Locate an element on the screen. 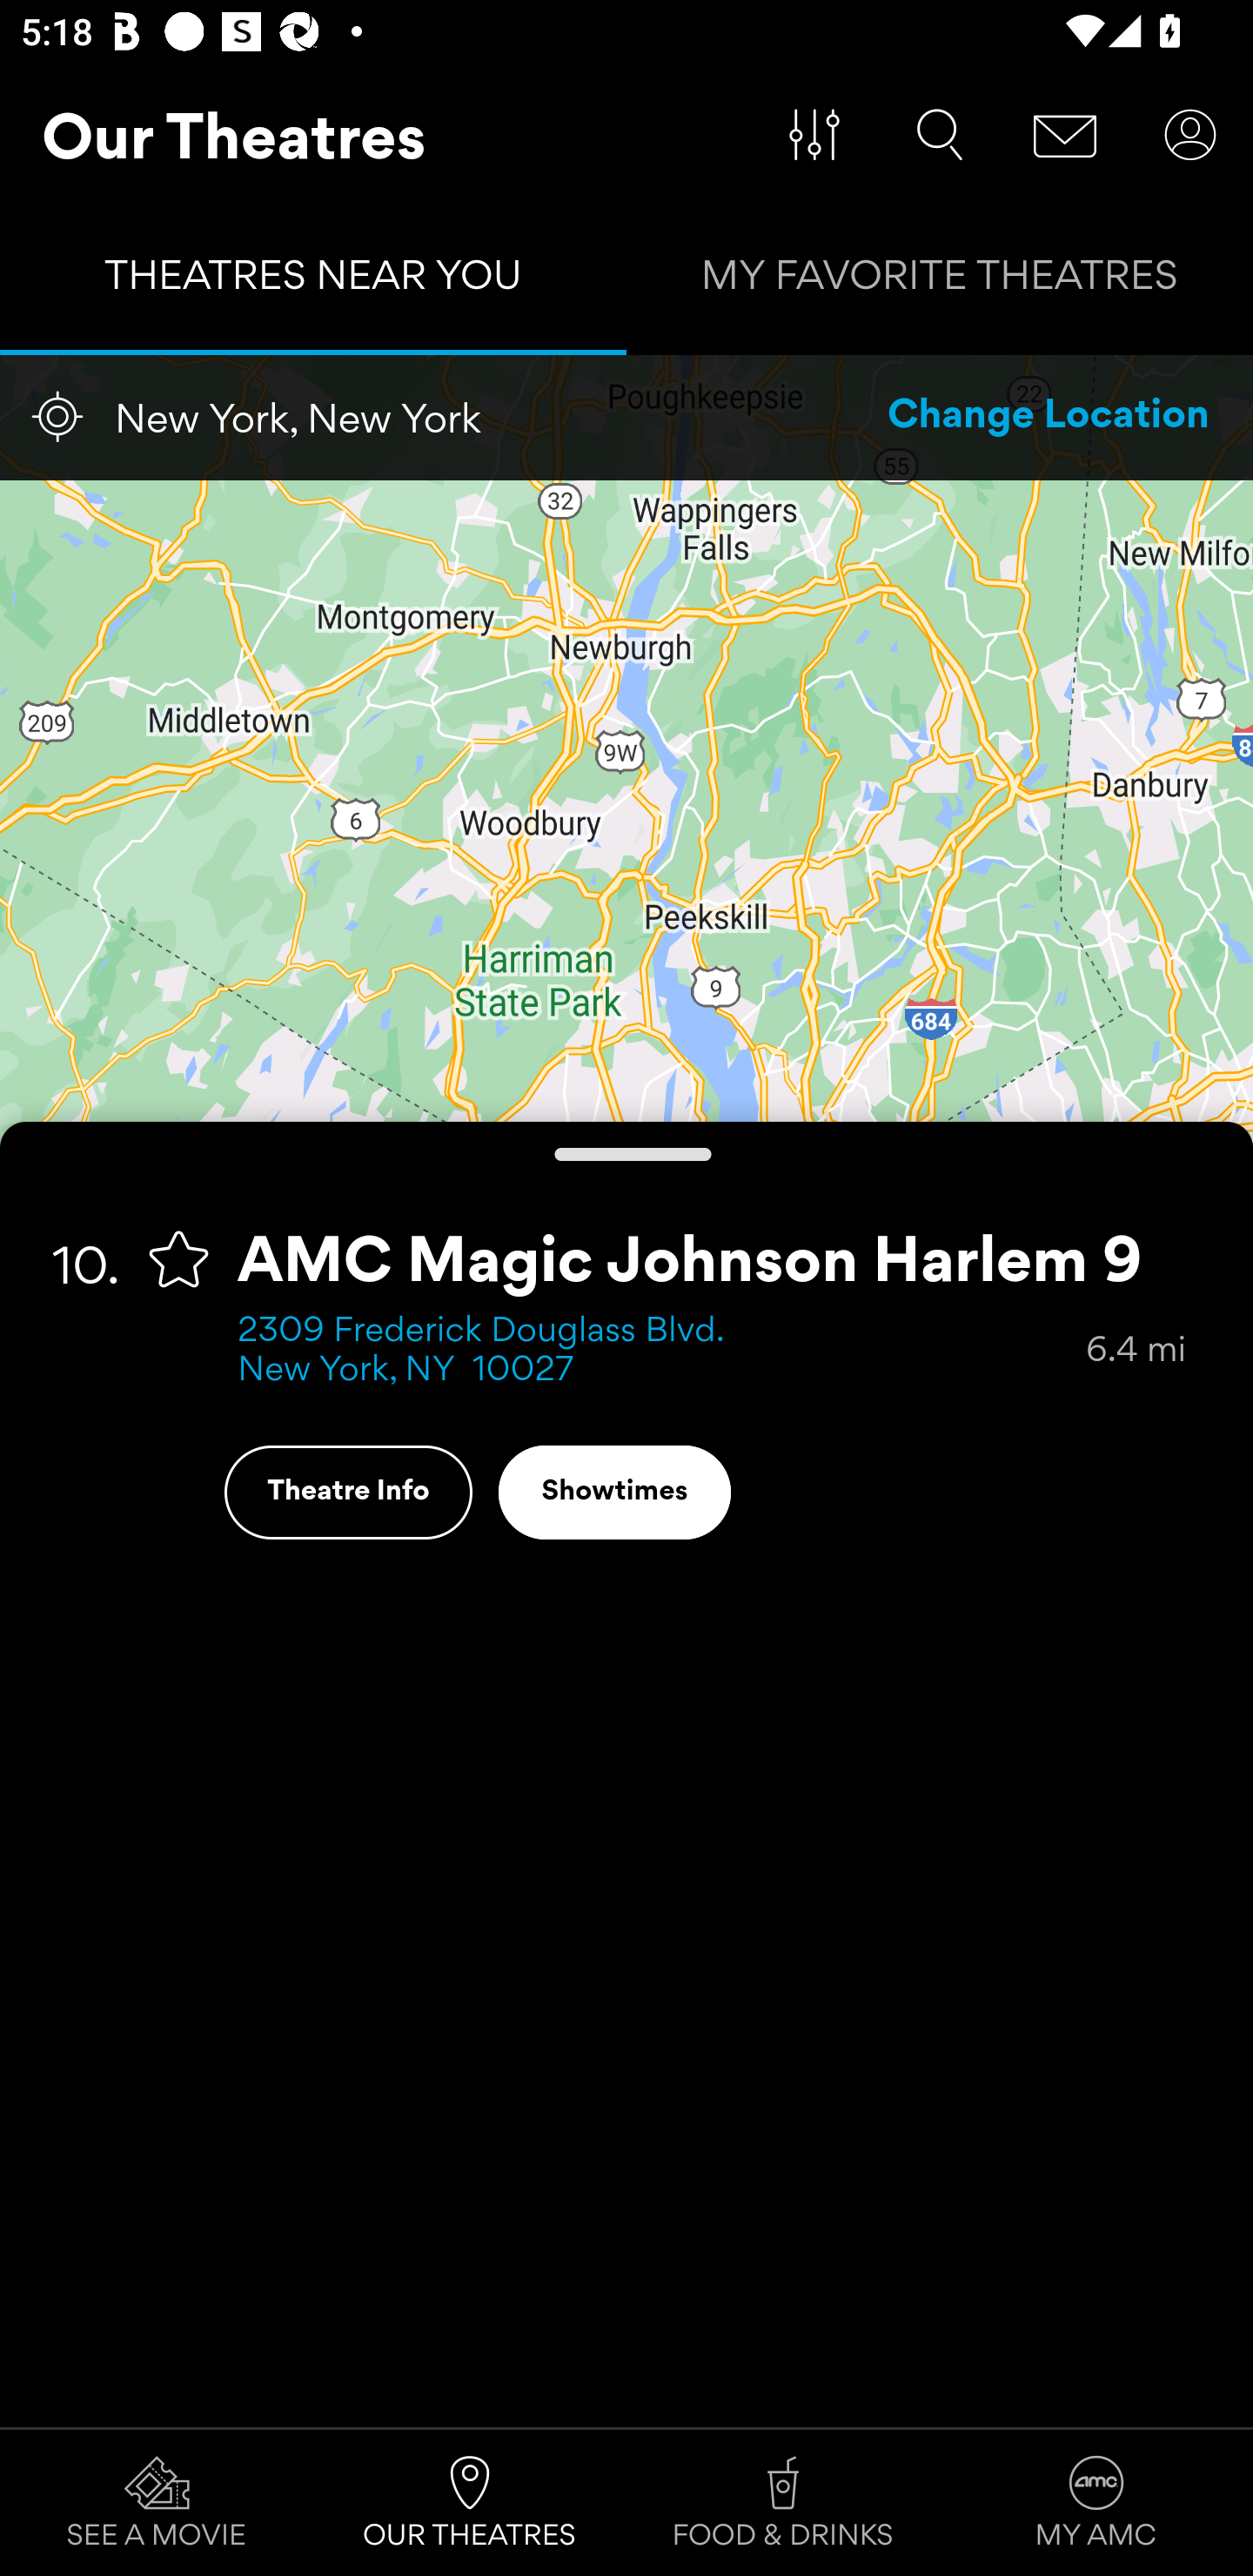 The height and width of the screenshot is (2576, 1253). THEATRES NEAR YOU
Tab 1 of 2 is located at coordinates (313, 282).